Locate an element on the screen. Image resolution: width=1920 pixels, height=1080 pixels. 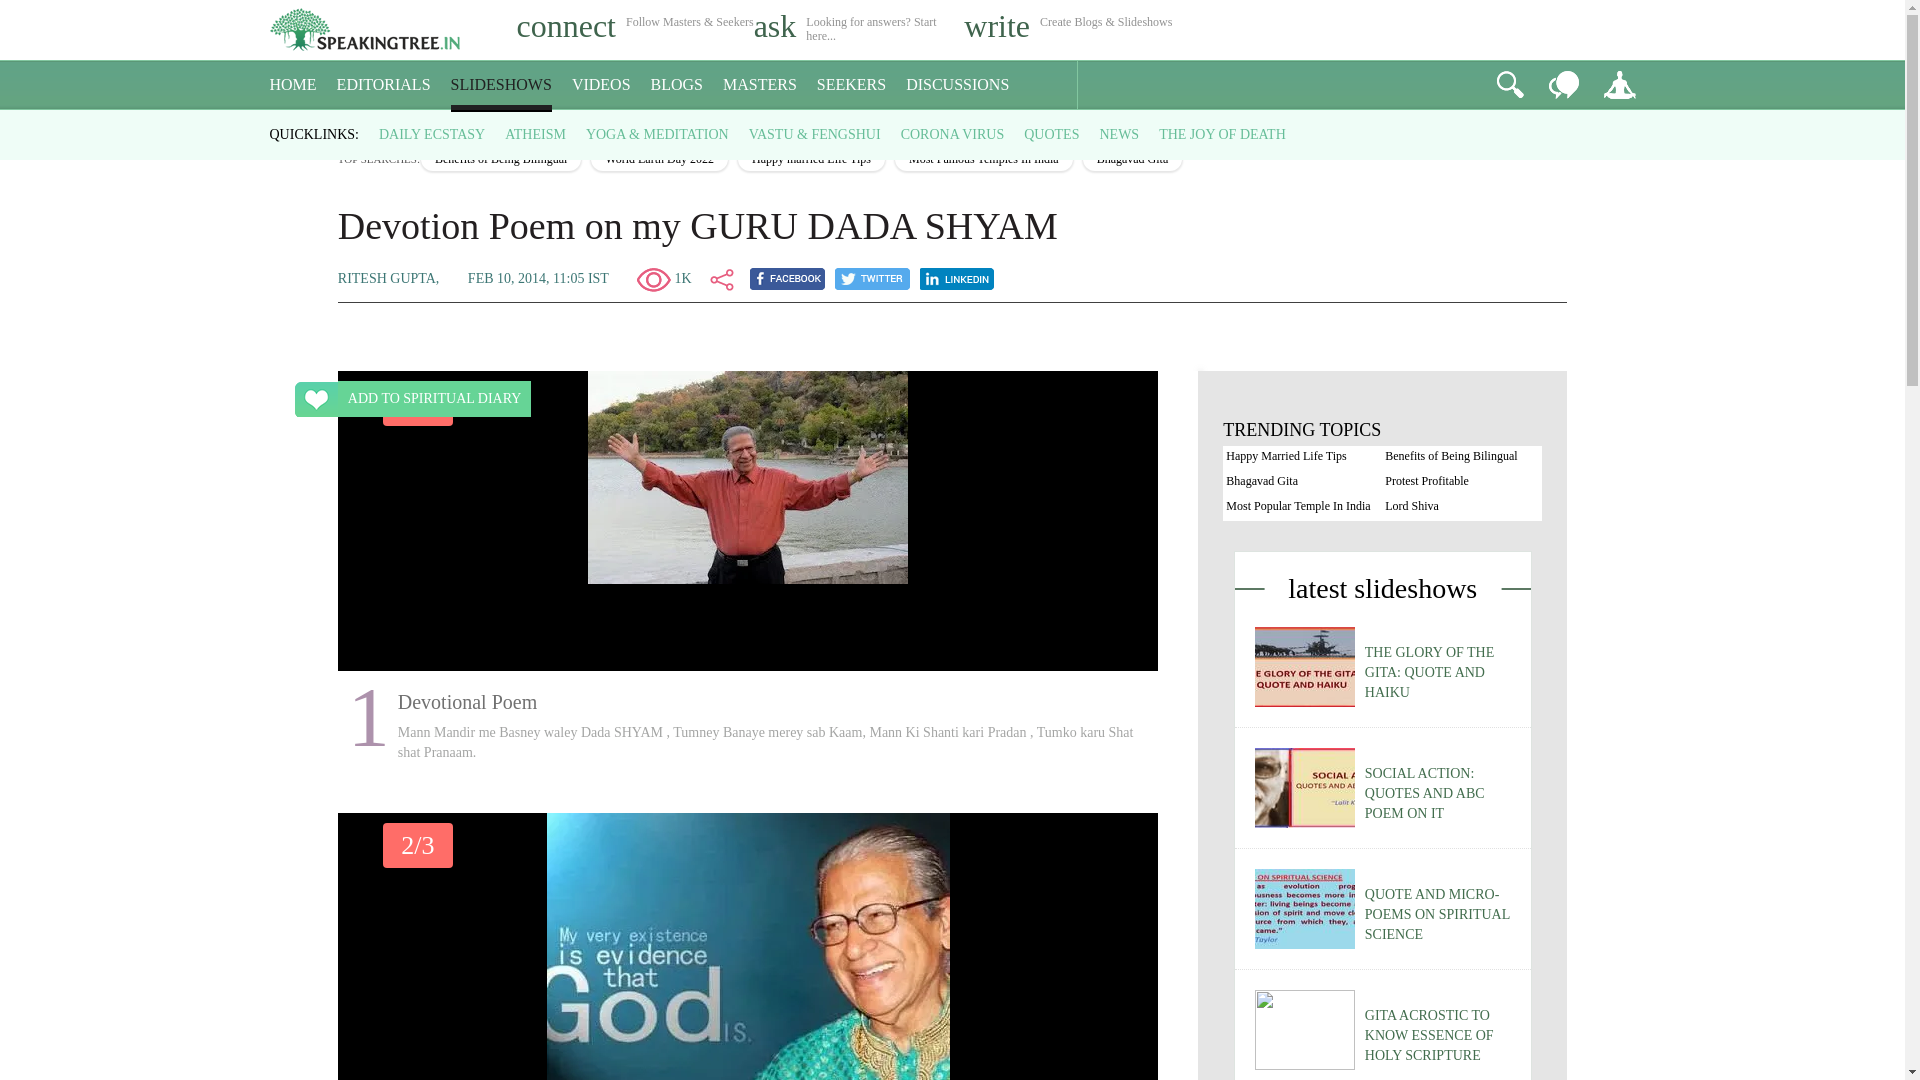
THE JOY OF DEATH is located at coordinates (1222, 134).